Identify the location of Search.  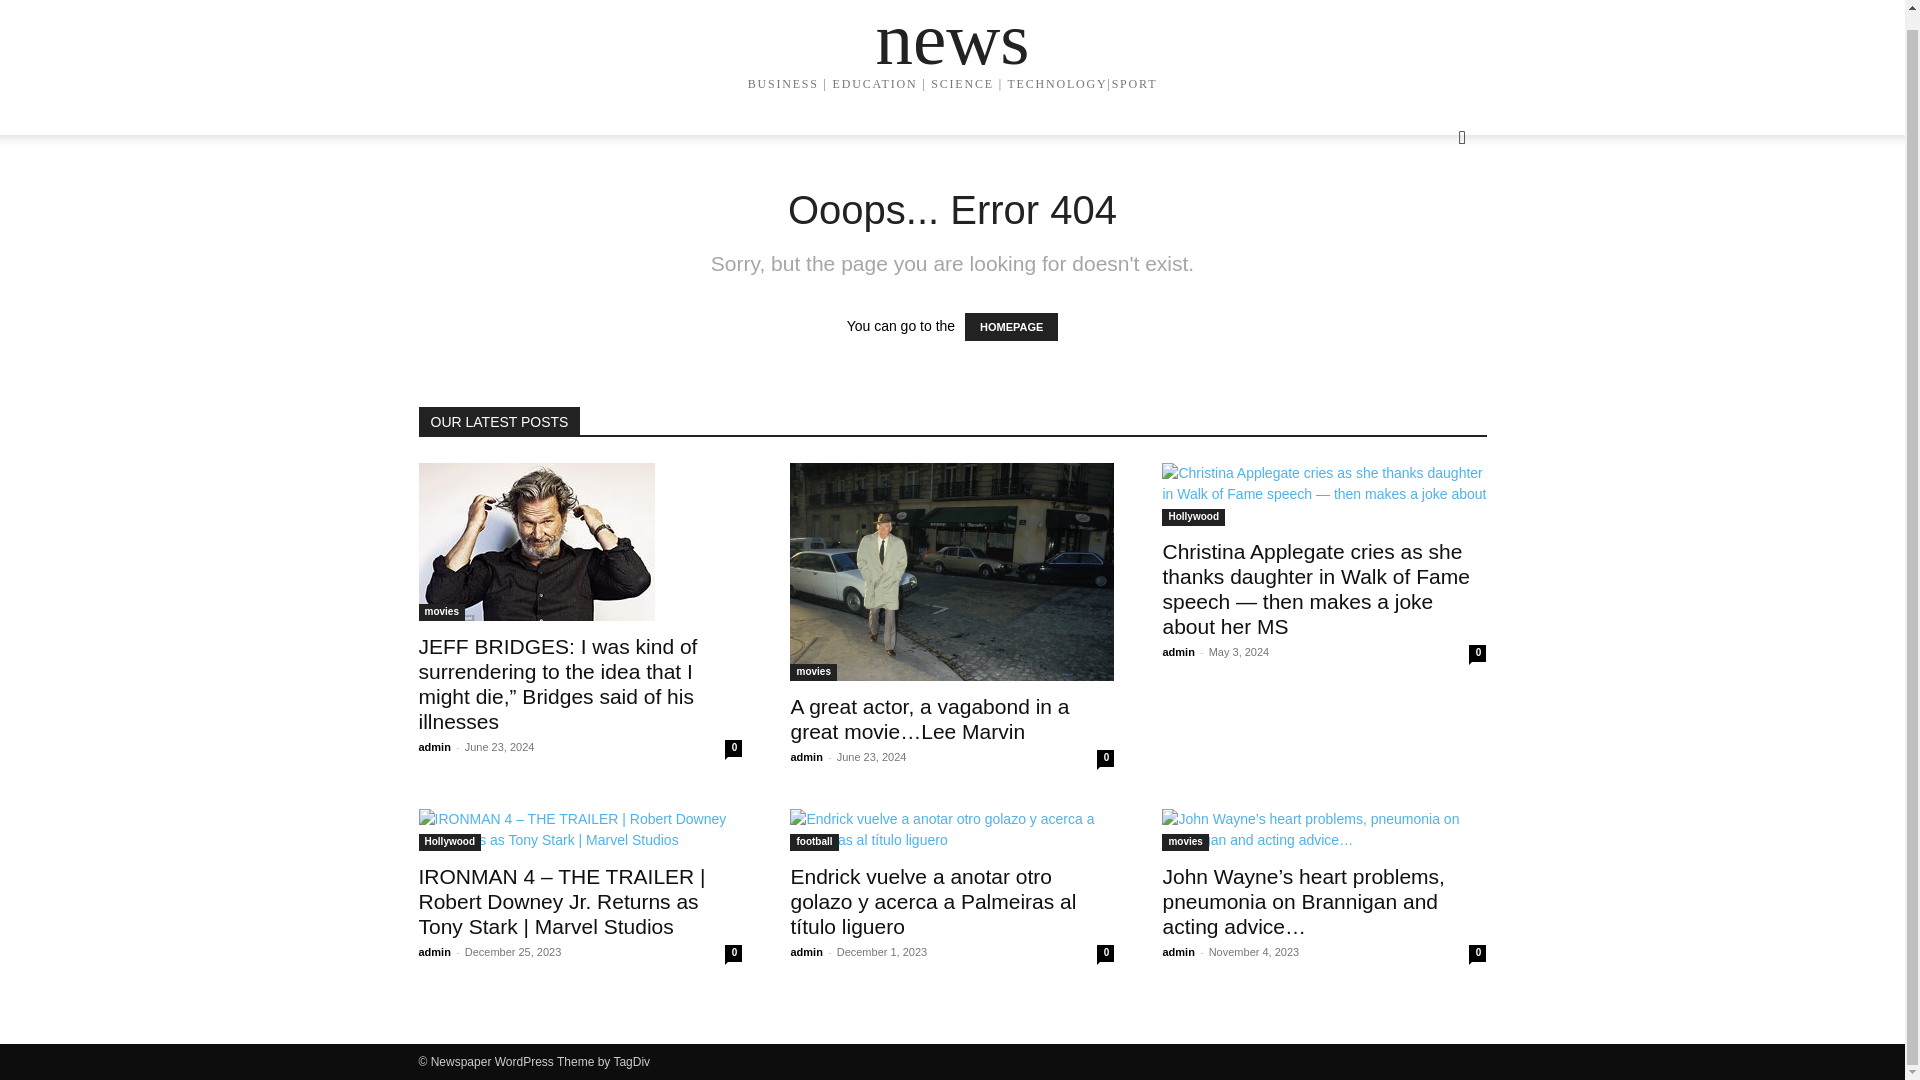
(1430, 218).